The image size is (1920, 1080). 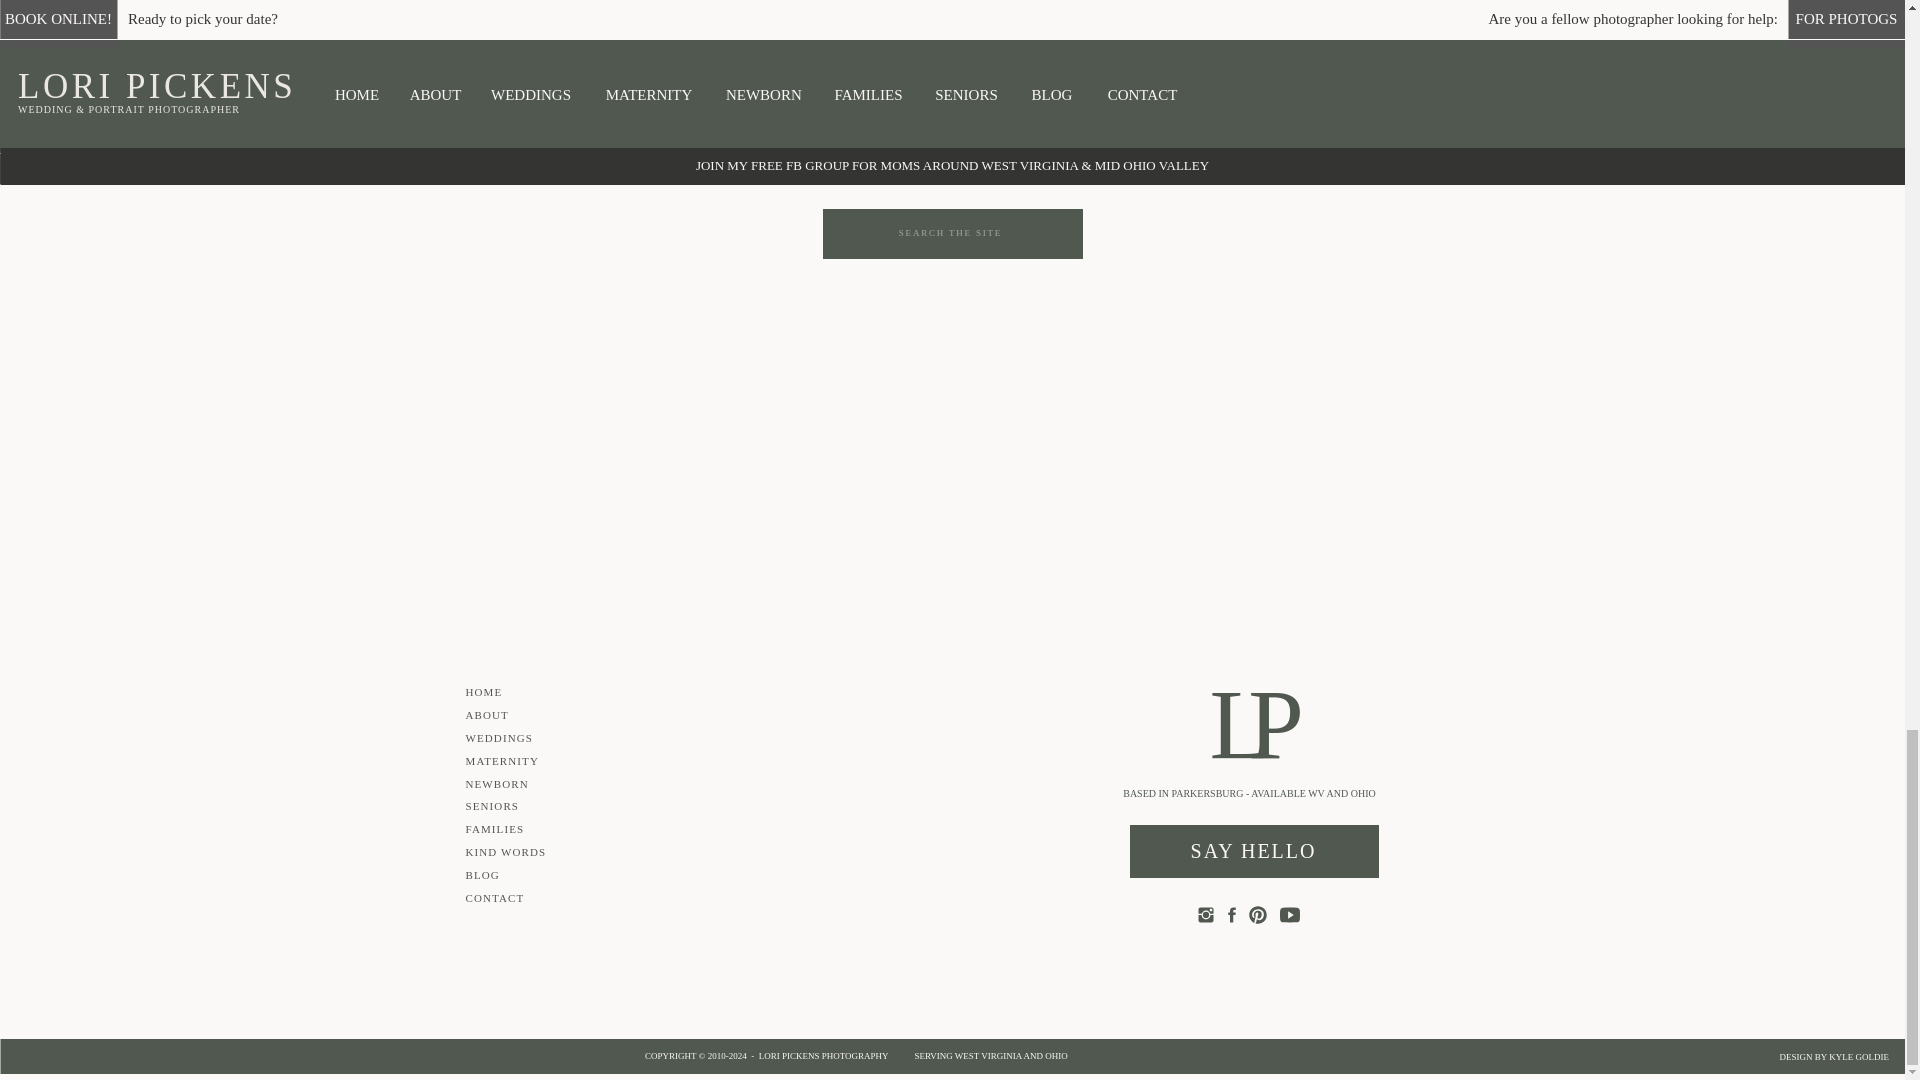 I want to click on SENIORS, so click(x=1224, y=166).